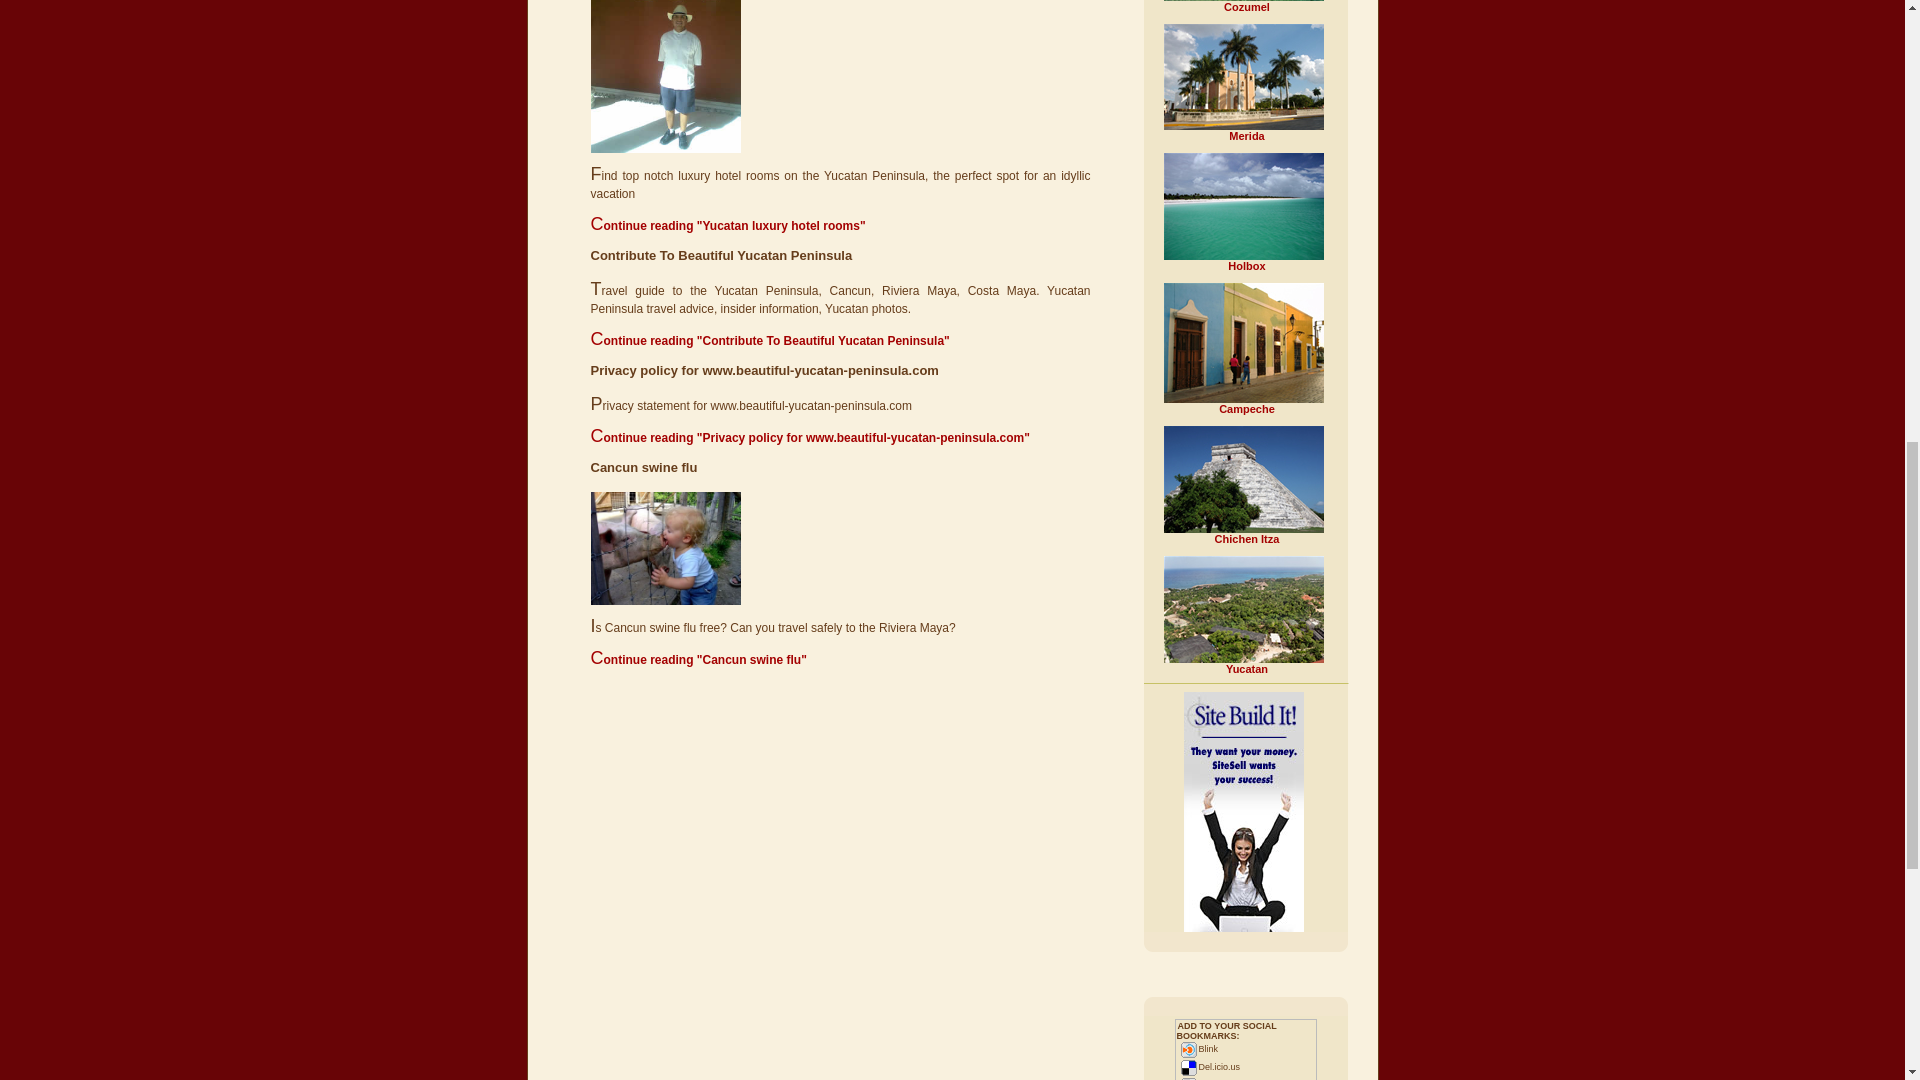 This screenshot has width=1920, height=1080. I want to click on Advertisement, so click(840, 838).